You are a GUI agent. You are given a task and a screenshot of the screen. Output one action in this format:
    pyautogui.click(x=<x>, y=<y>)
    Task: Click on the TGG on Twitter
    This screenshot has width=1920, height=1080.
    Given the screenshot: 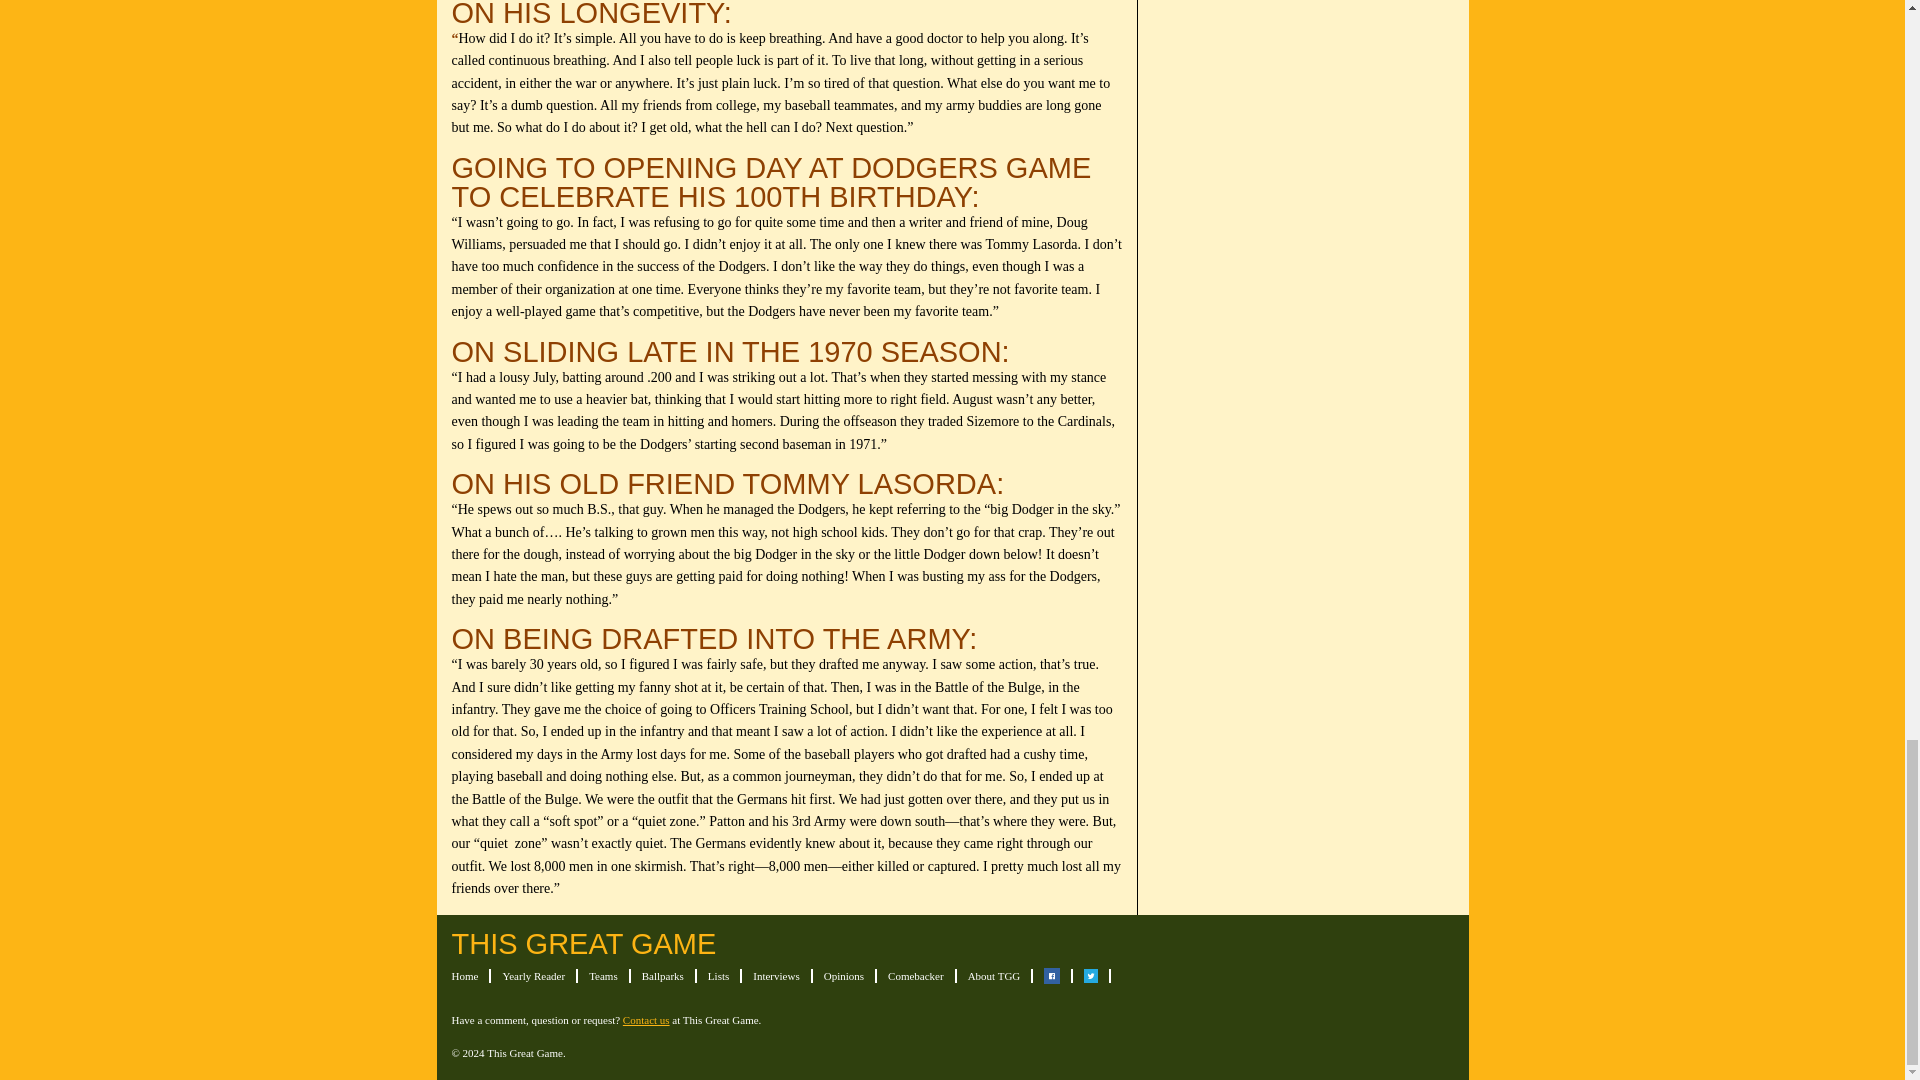 What is the action you would take?
    pyautogui.click(x=1091, y=975)
    